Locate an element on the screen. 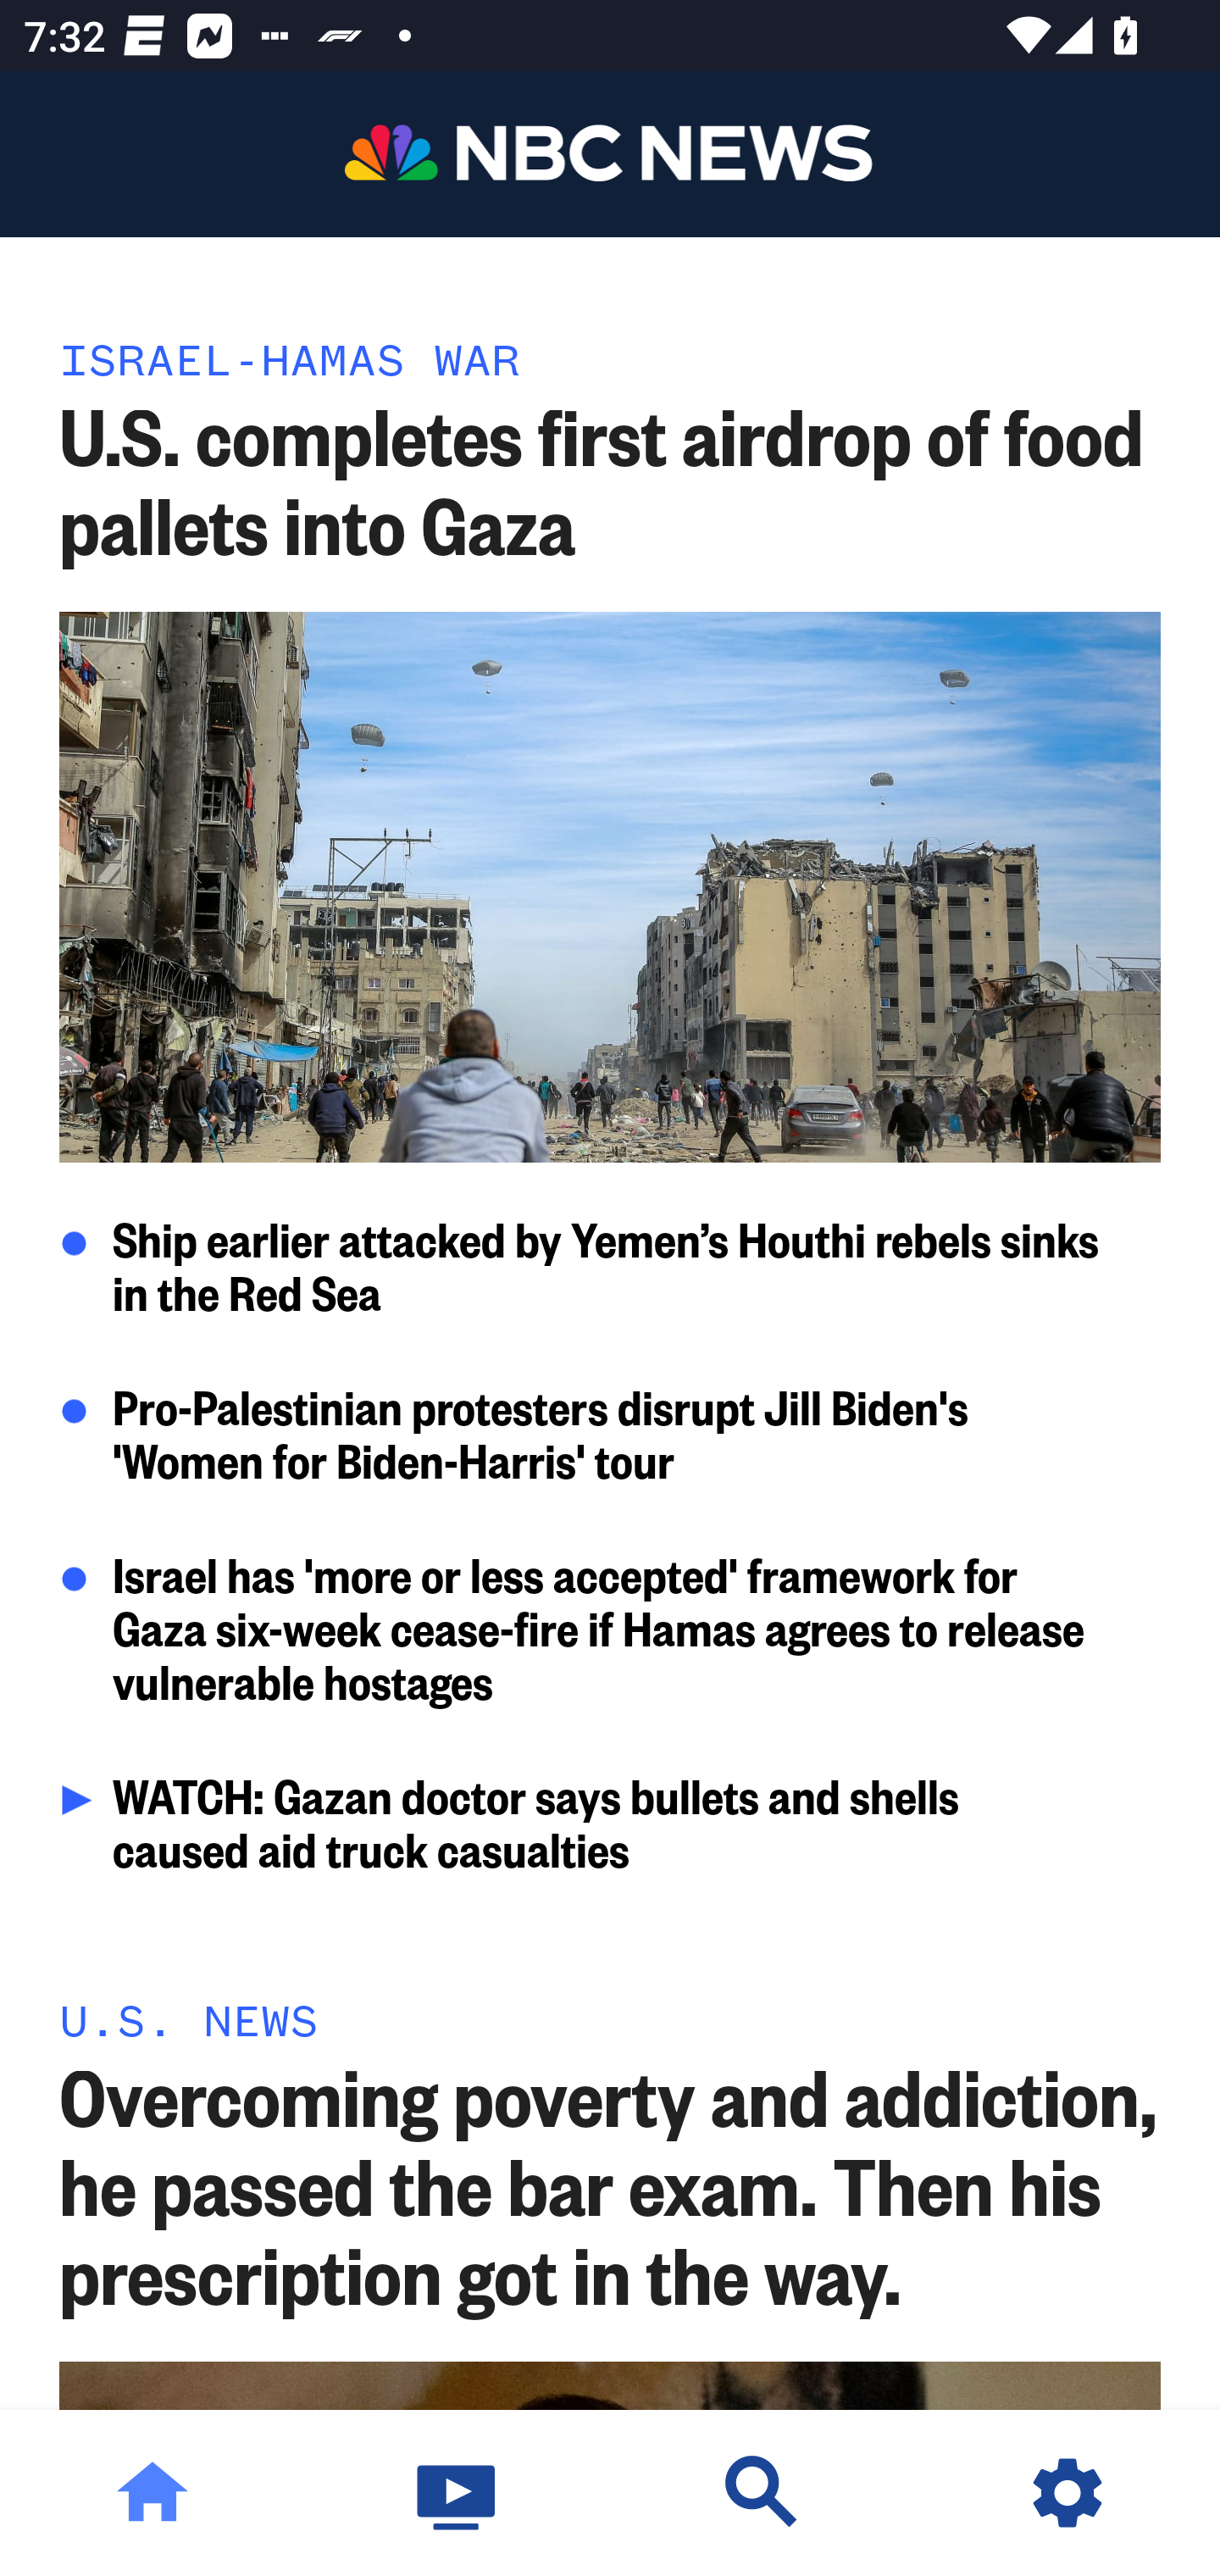 The image size is (1220, 2576). Discover is located at coordinates (762, 2493).